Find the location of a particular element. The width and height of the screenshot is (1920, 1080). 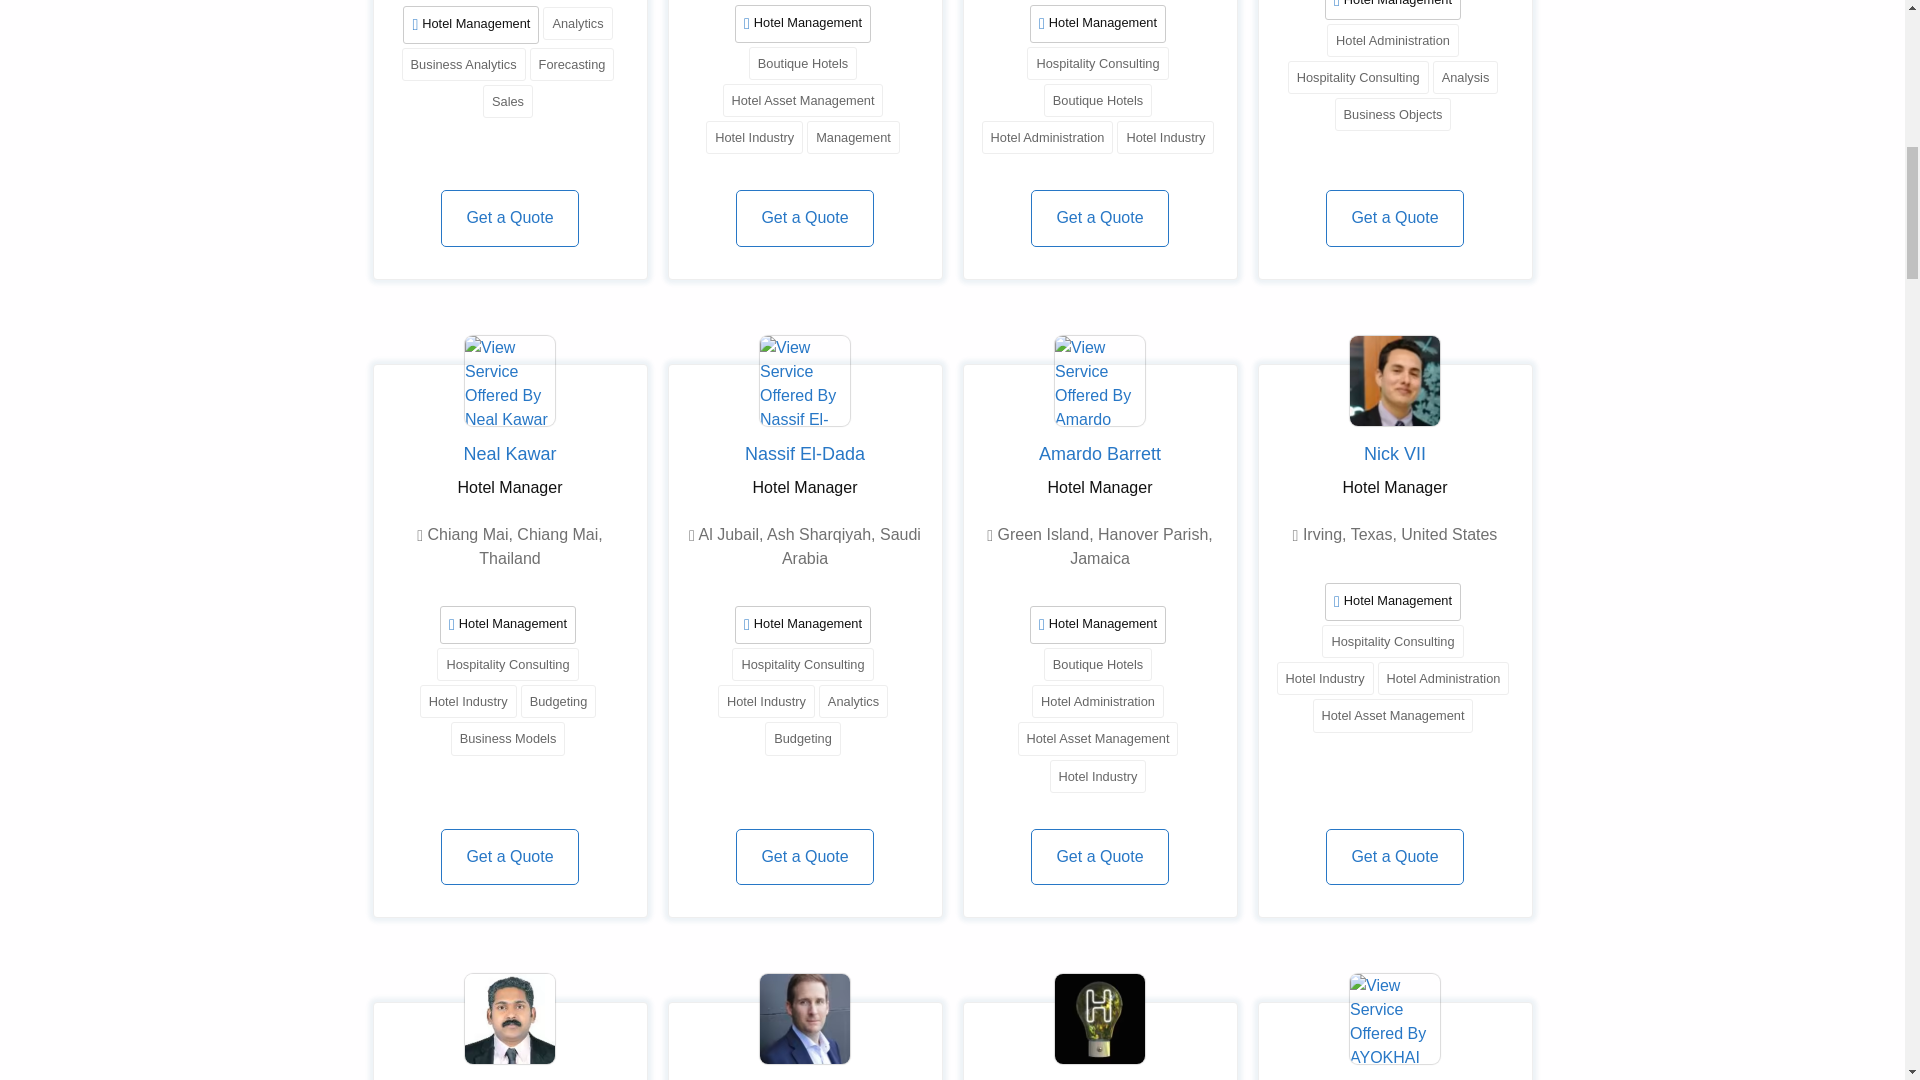

Neal Kawar is located at coordinates (510, 454).